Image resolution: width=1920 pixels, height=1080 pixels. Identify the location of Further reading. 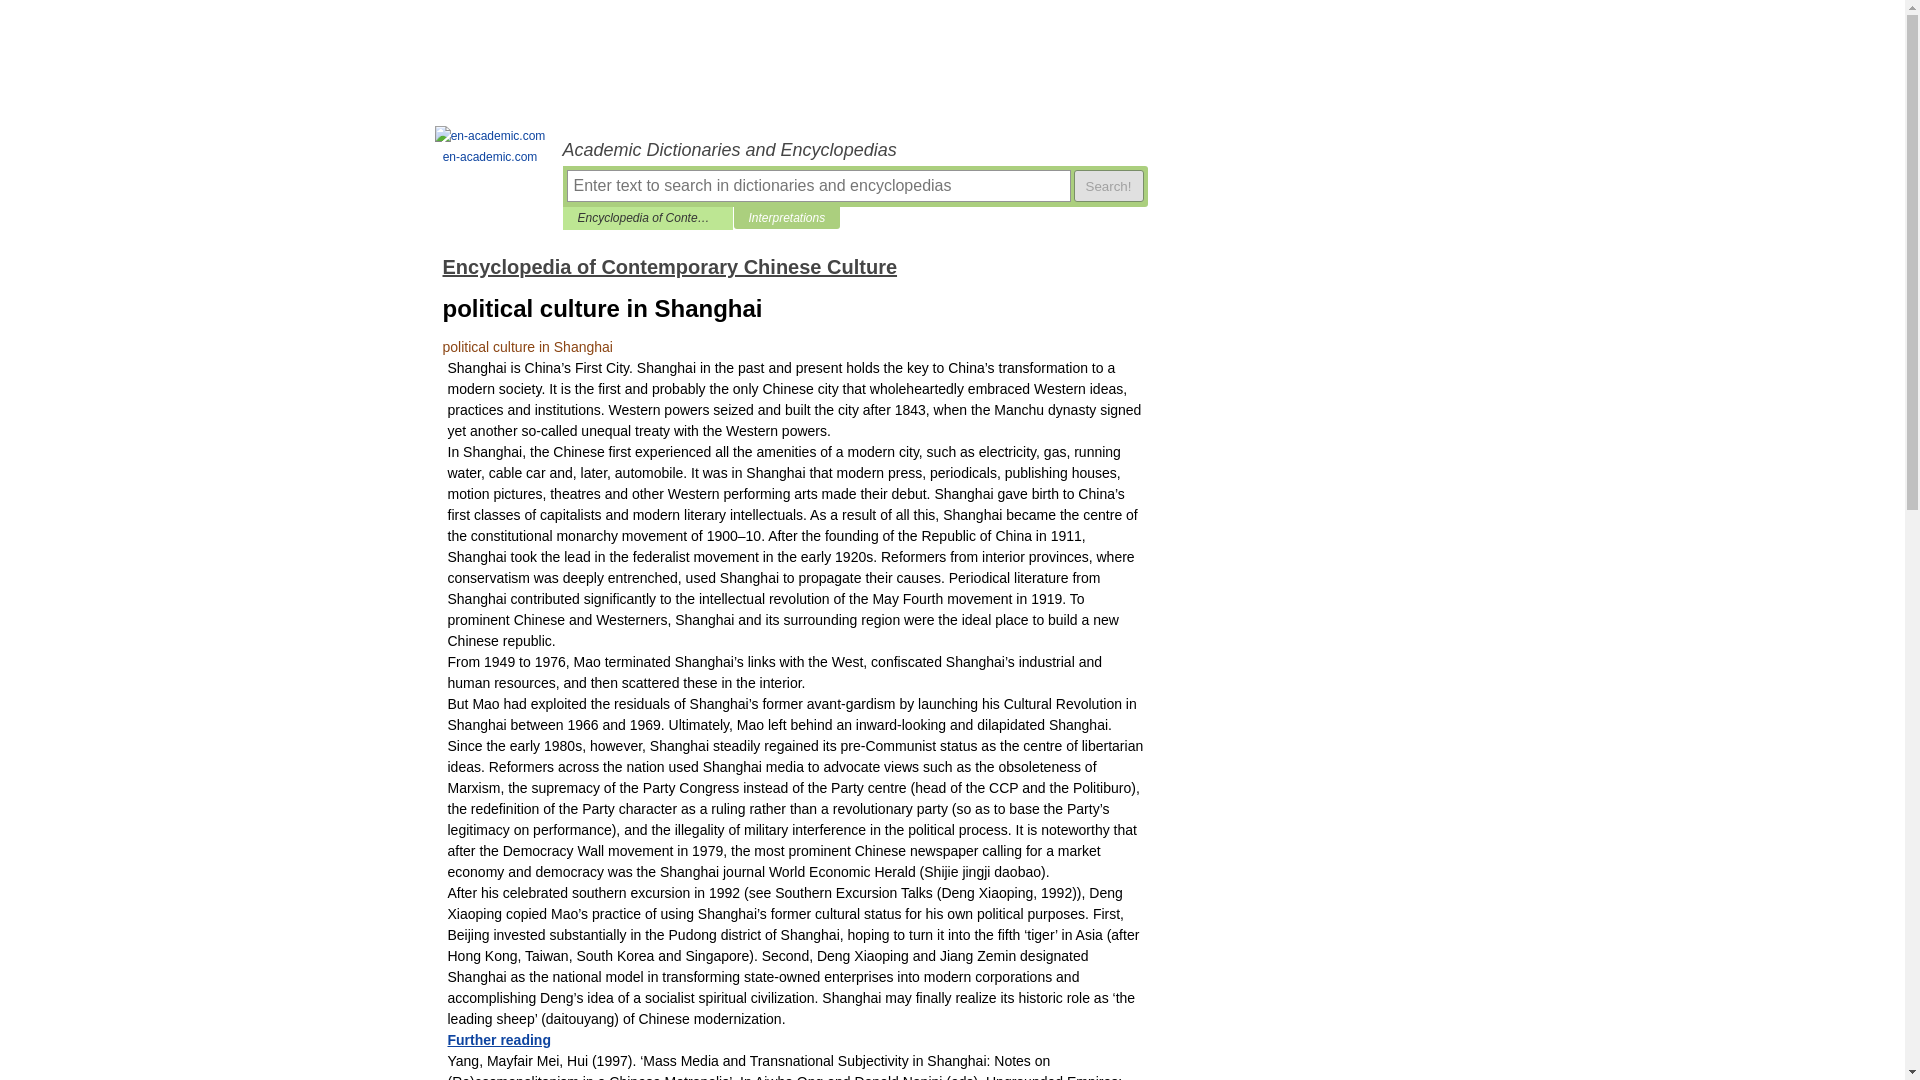
(499, 1040).